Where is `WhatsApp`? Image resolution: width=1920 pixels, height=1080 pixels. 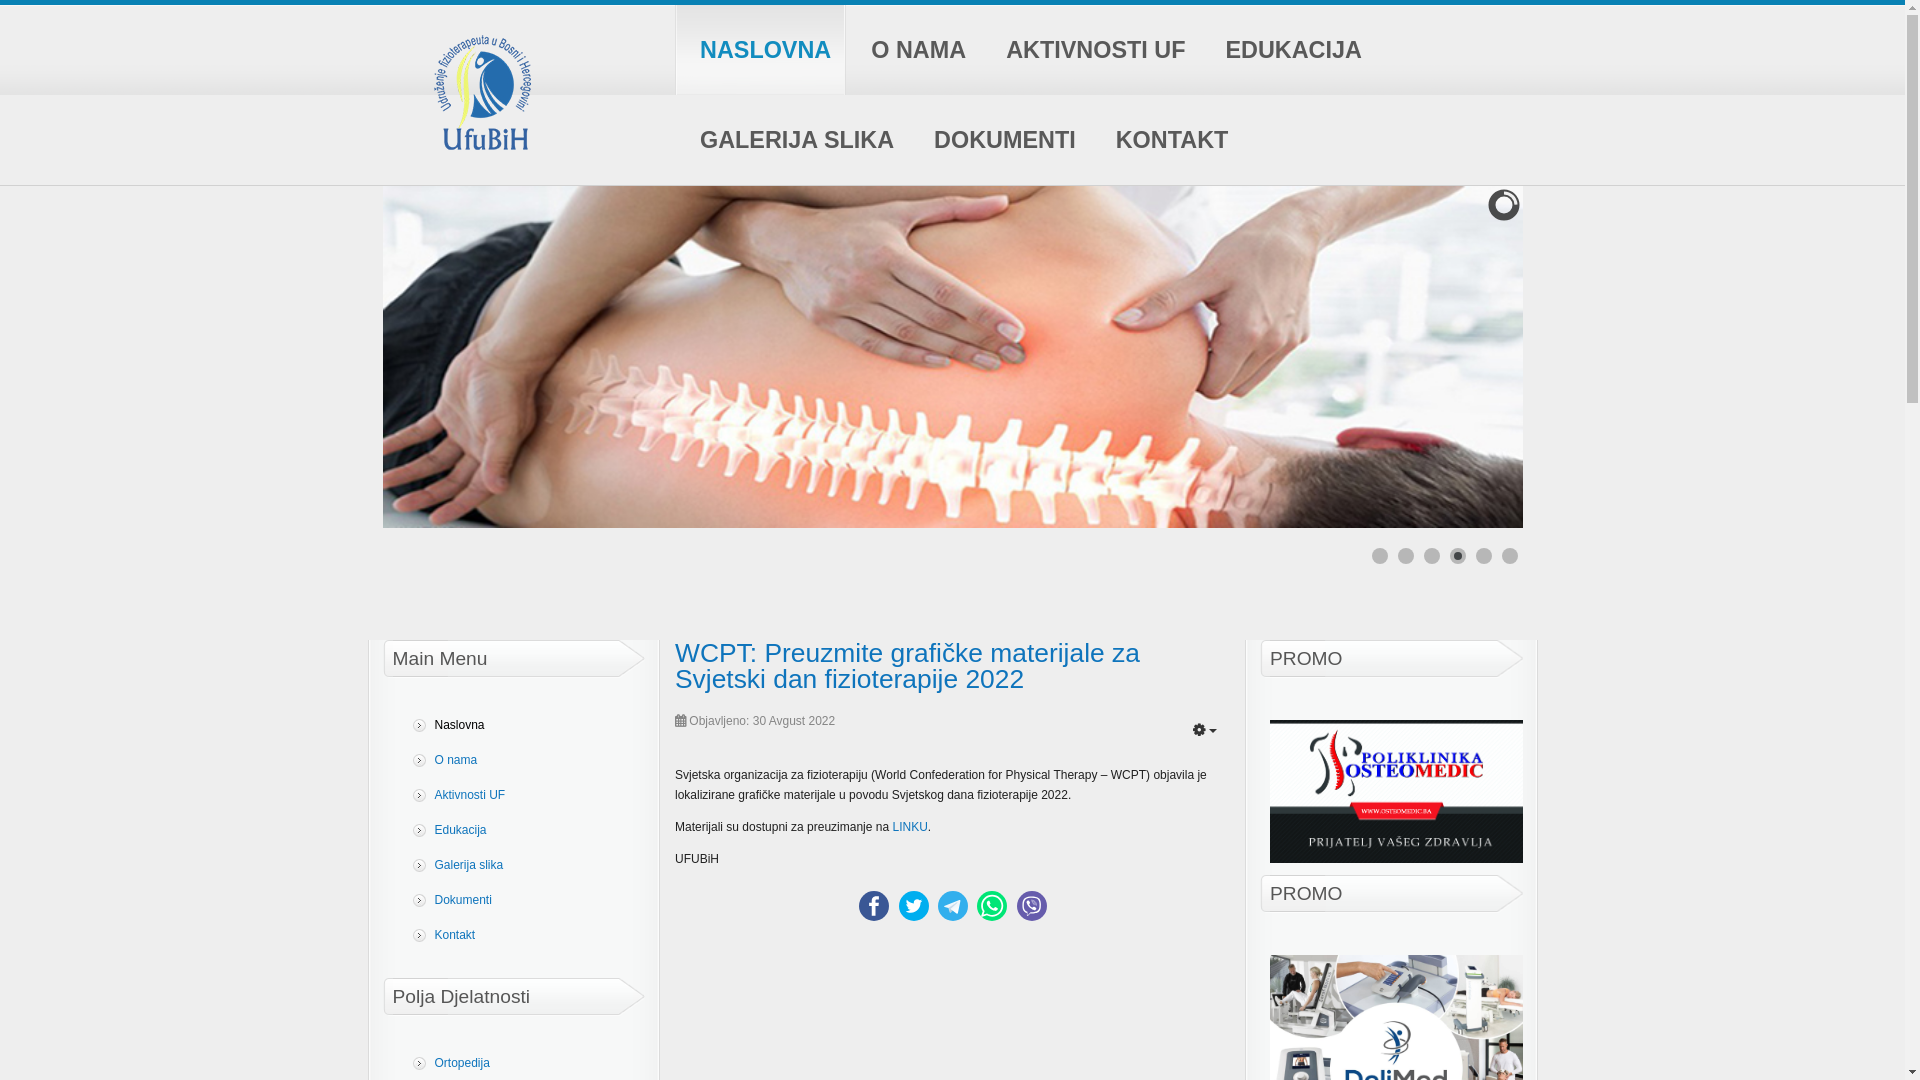
WhatsApp is located at coordinates (992, 906).